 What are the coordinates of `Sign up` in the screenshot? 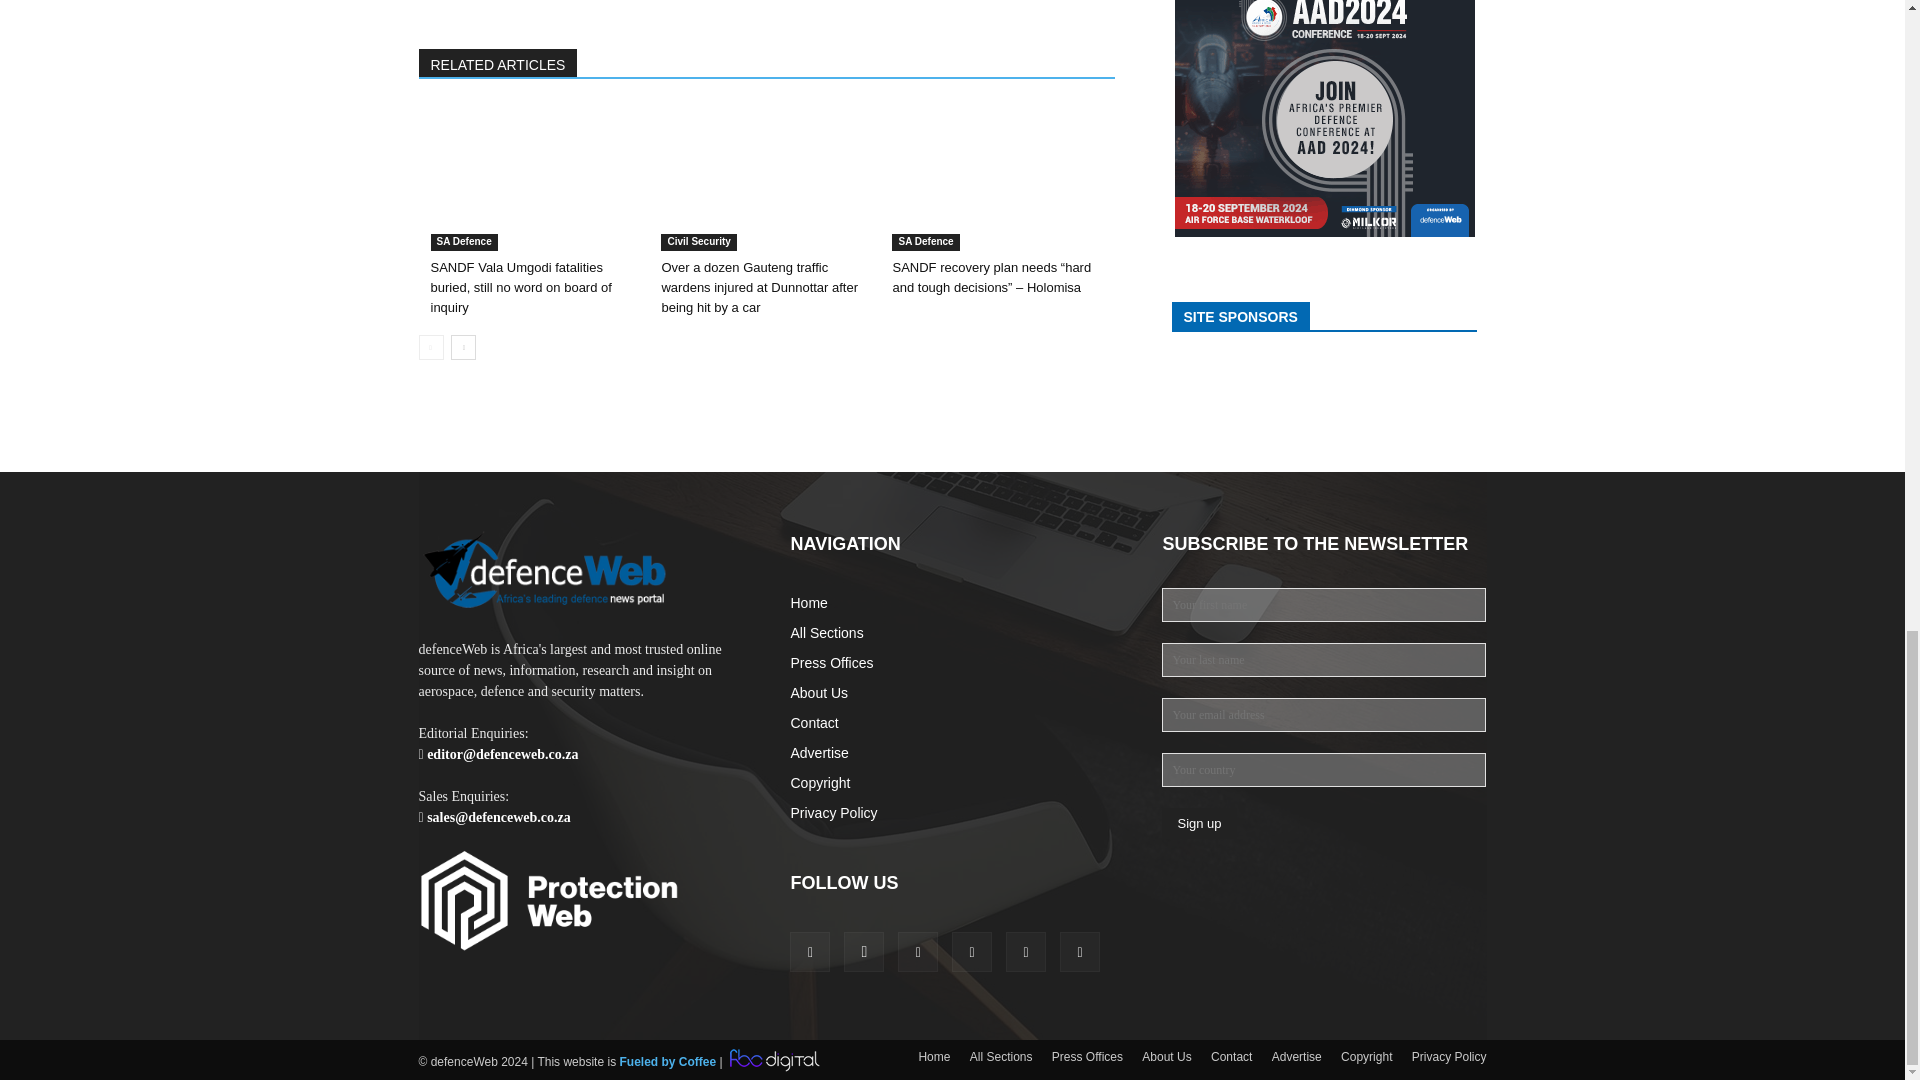 It's located at (1198, 823).